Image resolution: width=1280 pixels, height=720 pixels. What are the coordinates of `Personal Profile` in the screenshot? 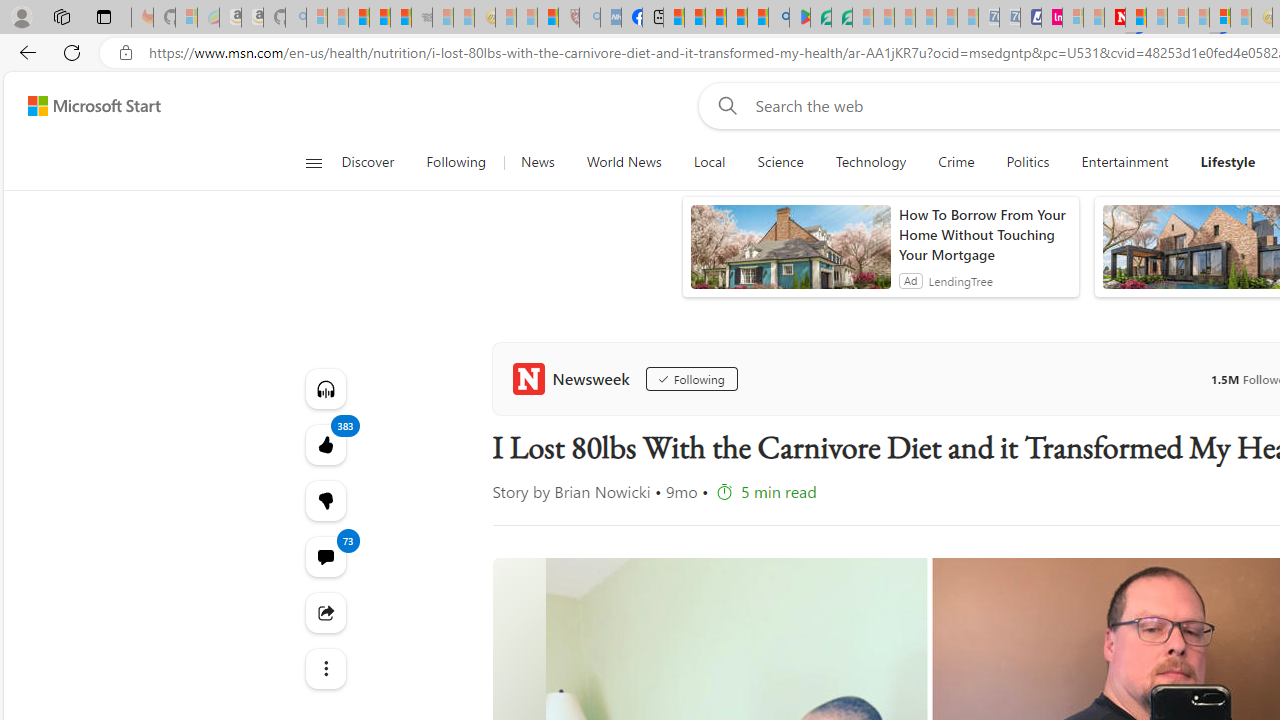 It's located at (21, 16).